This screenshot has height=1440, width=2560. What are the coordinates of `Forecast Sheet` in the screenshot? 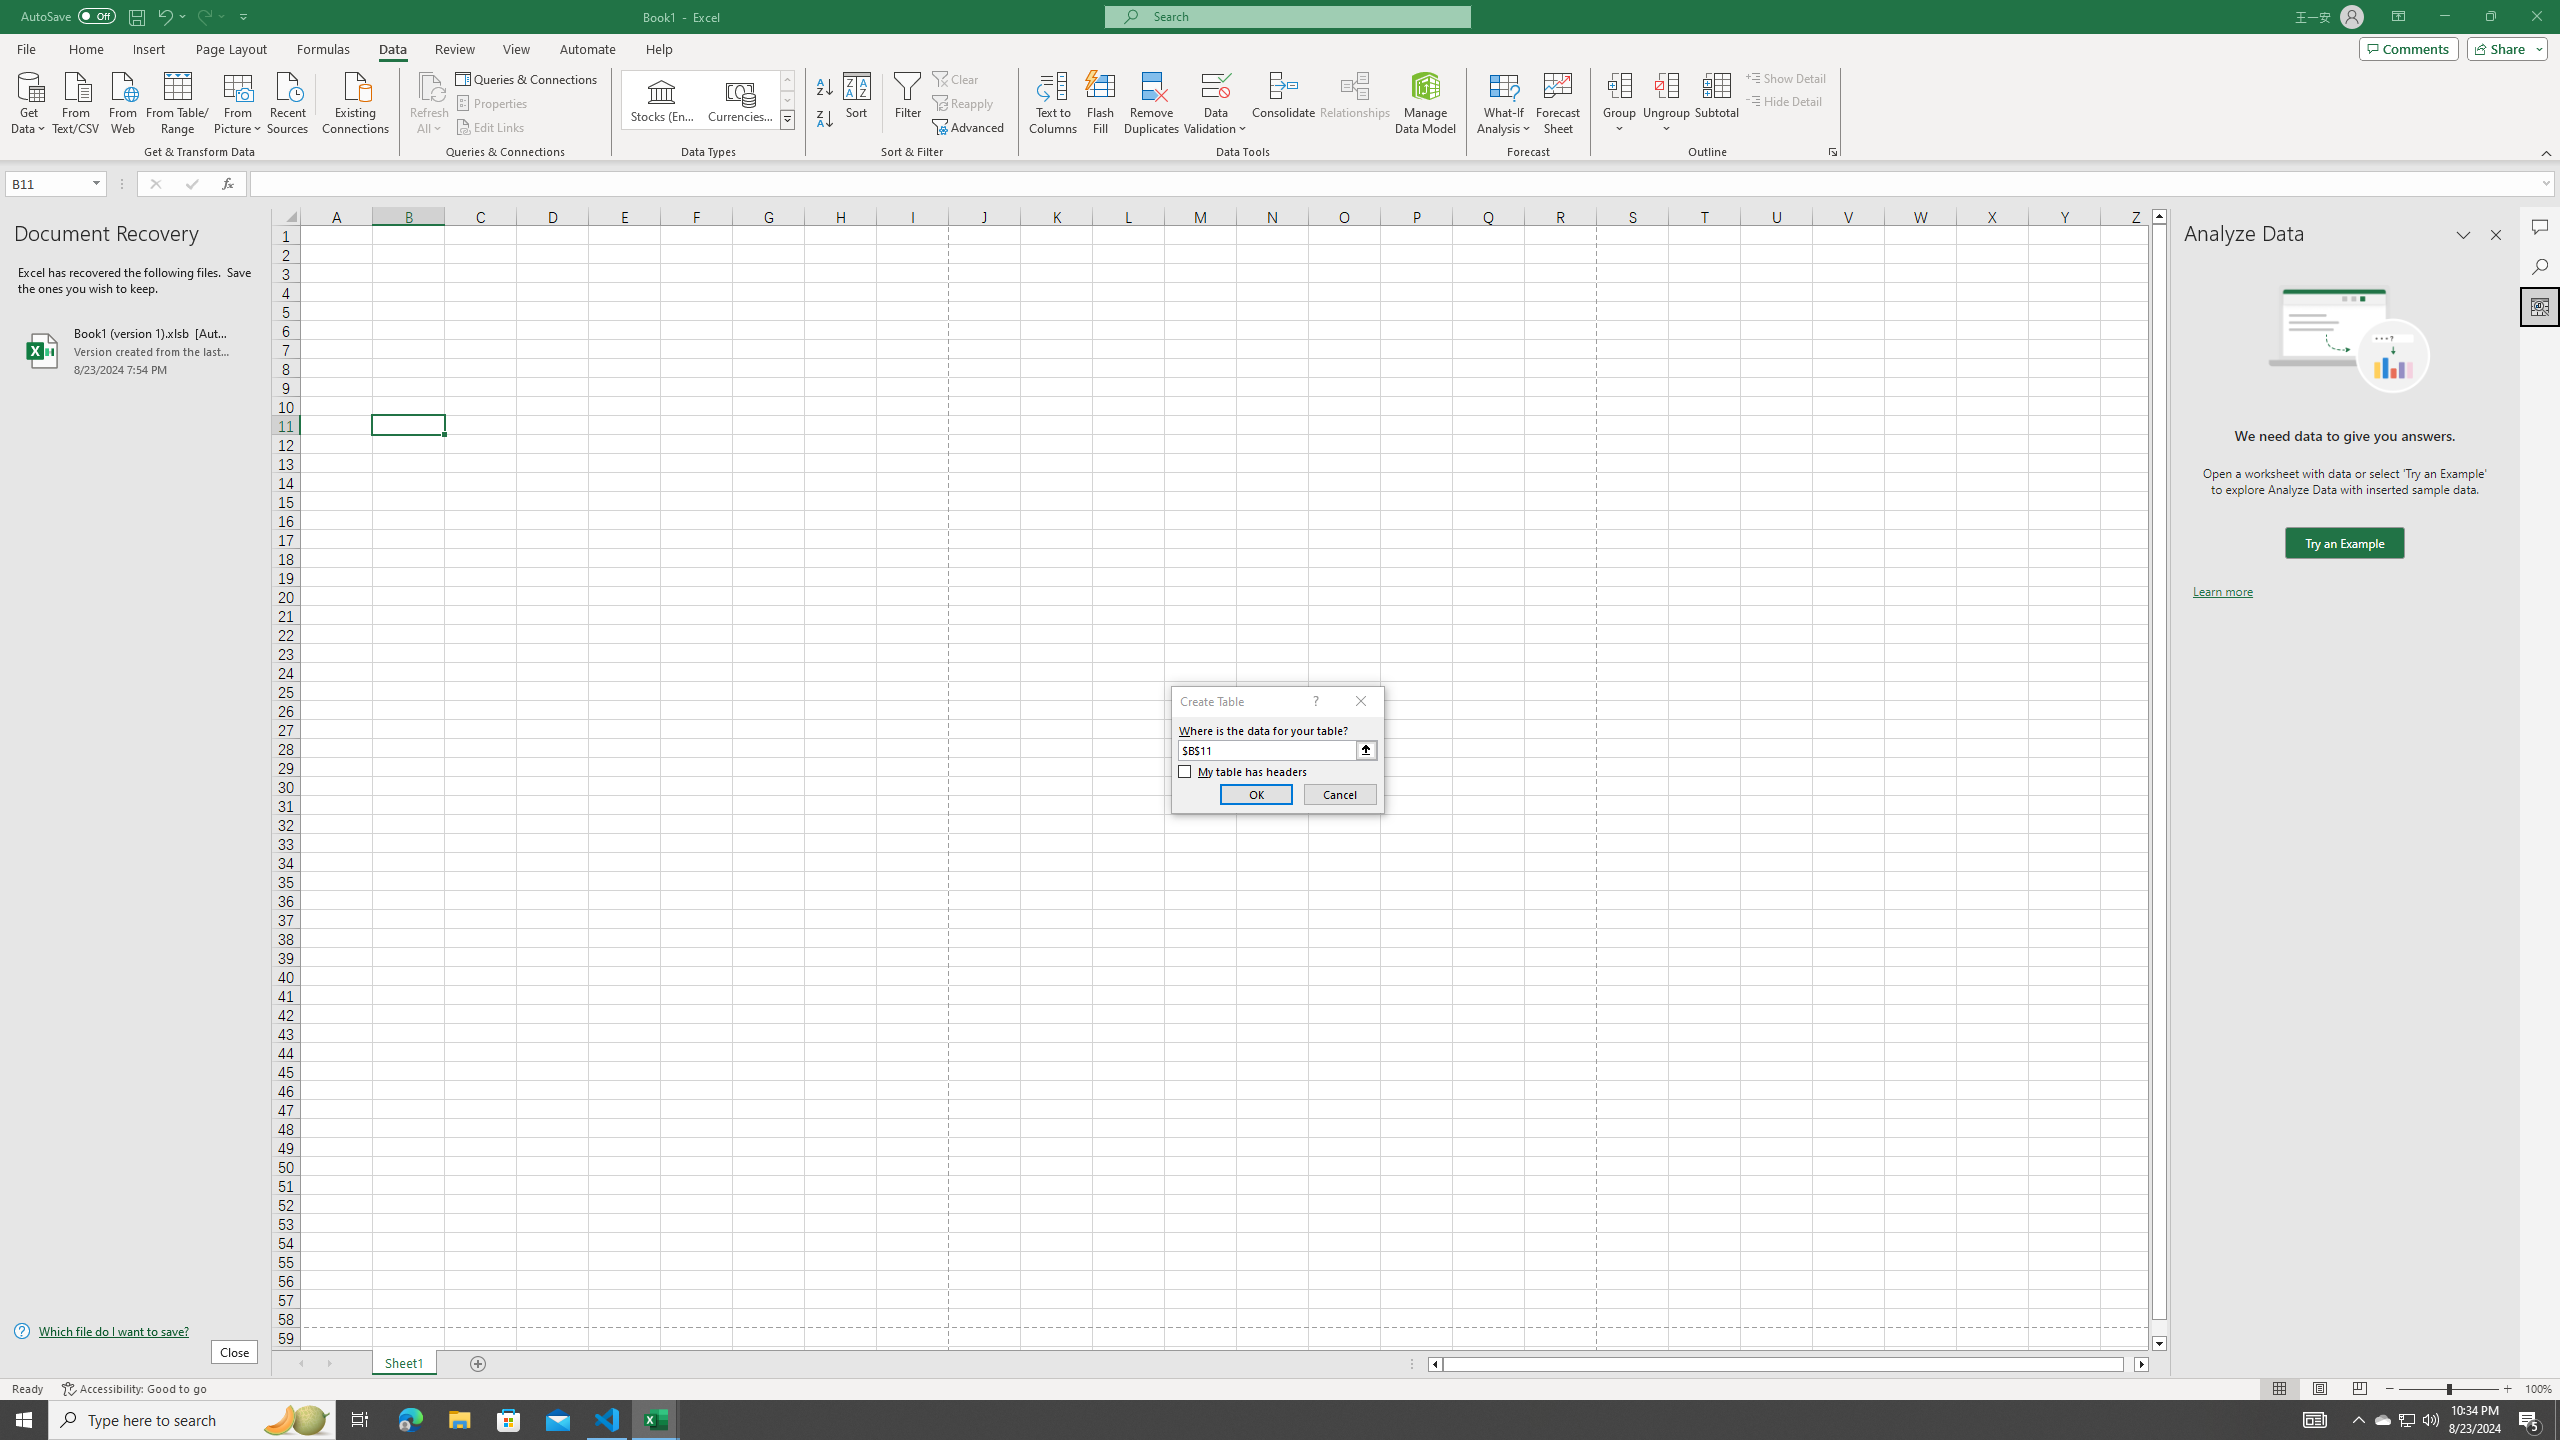 It's located at (1558, 103).